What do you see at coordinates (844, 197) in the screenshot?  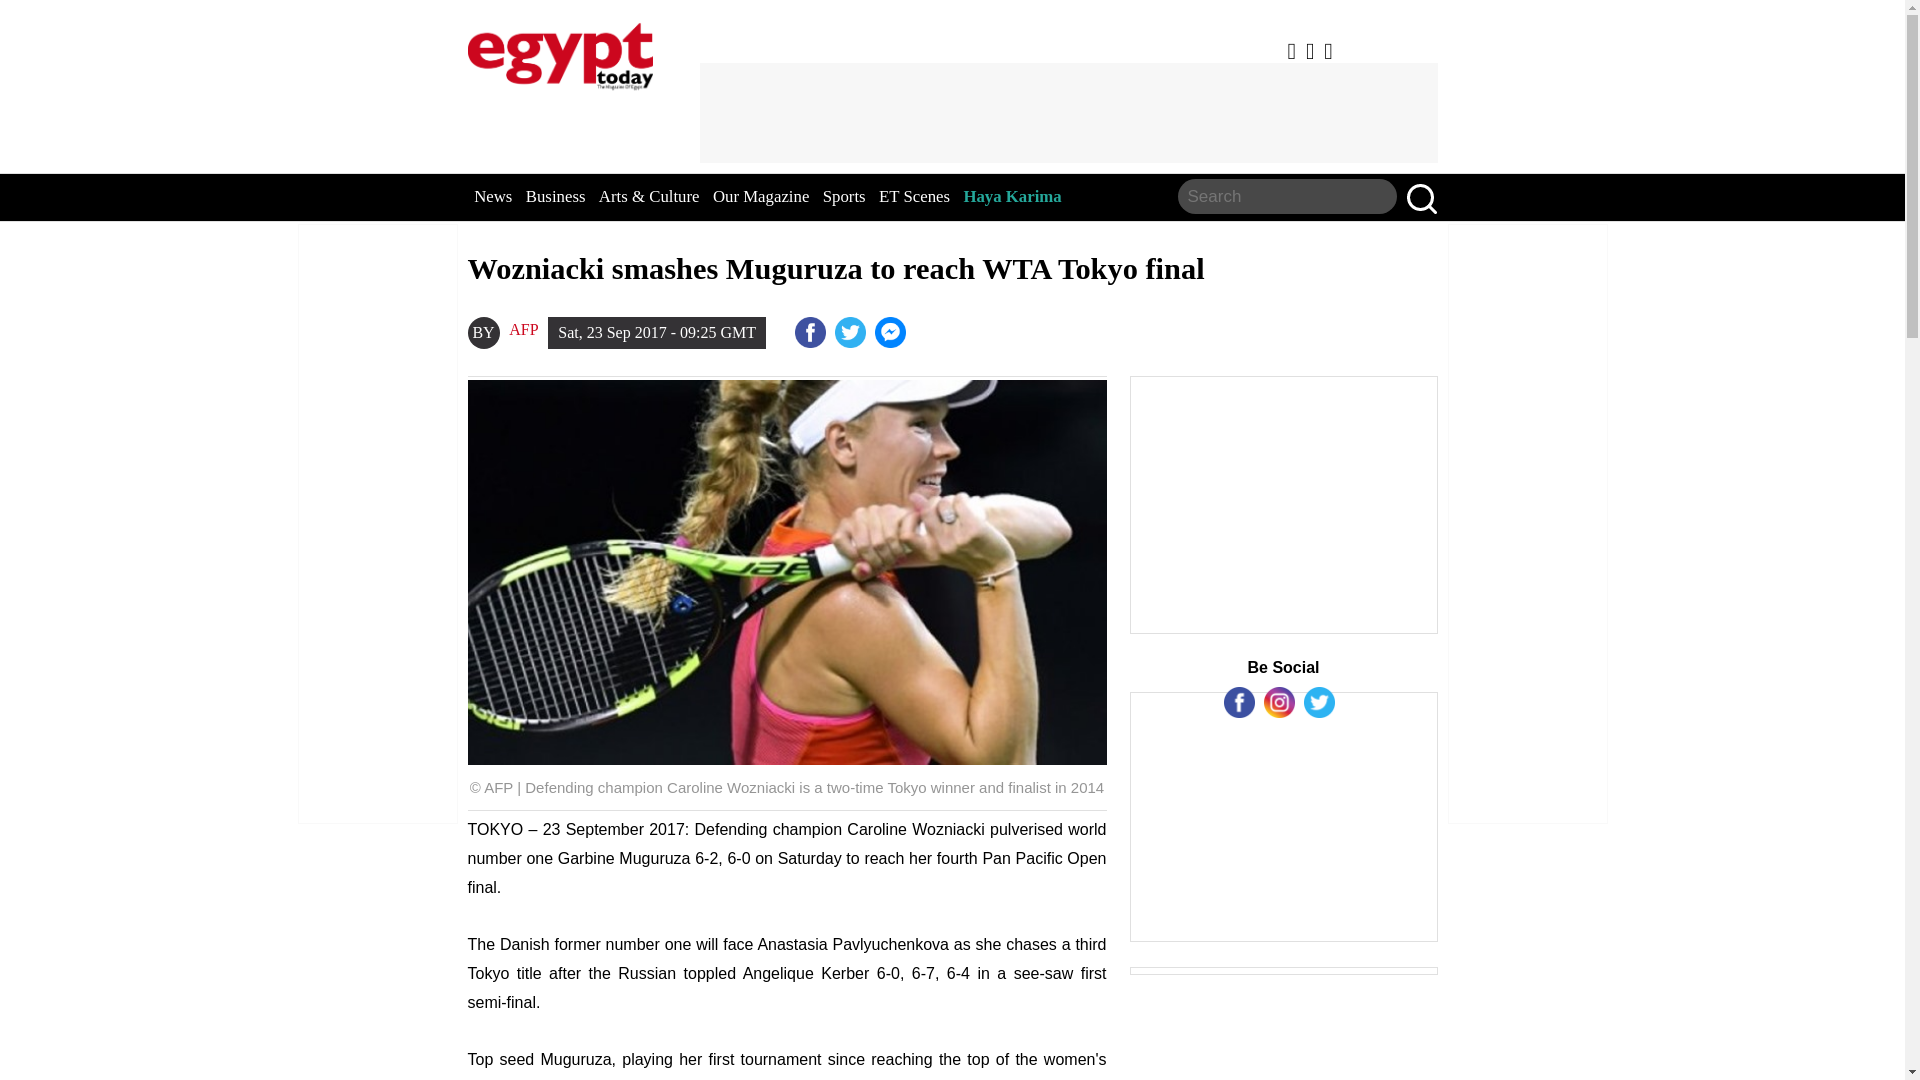 I see `Sports` at bounding box center [844, 197].